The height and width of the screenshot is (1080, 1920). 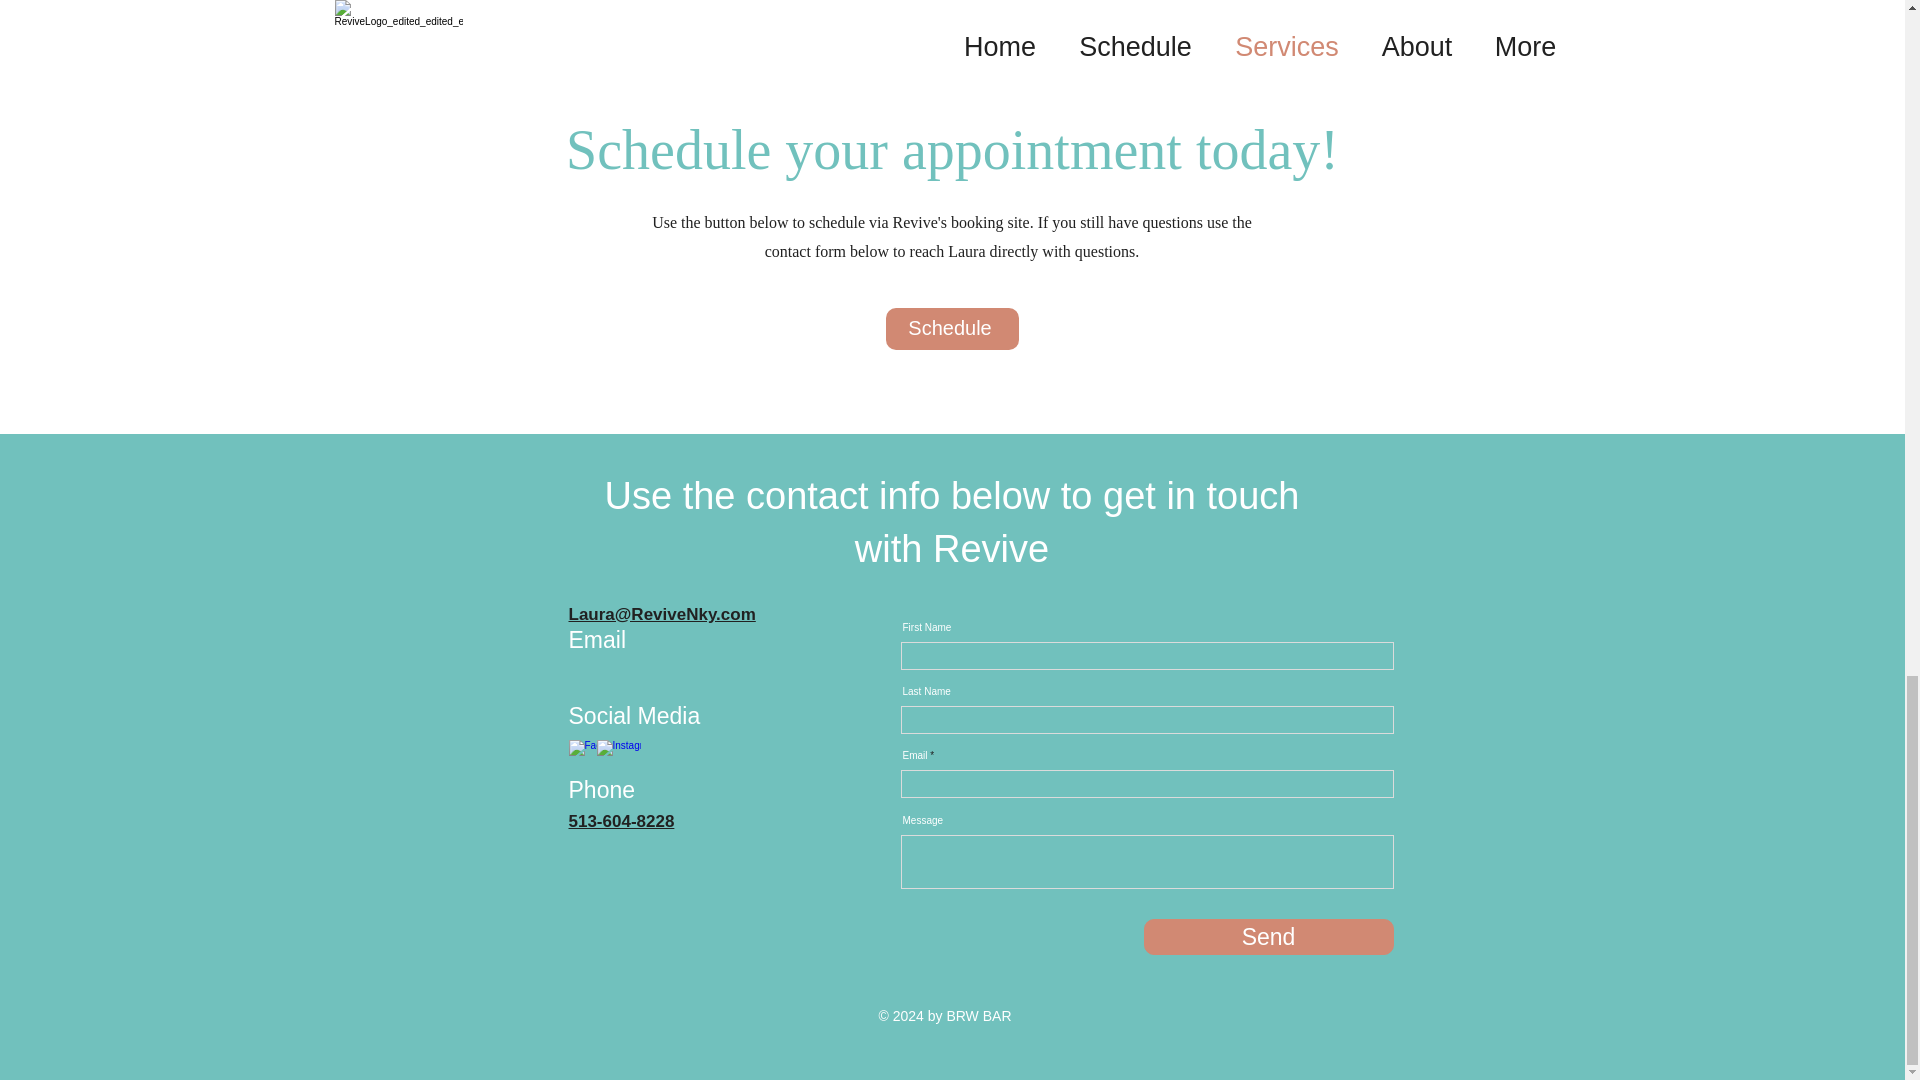 I want to click on Send, so click(x=1268, y=936).